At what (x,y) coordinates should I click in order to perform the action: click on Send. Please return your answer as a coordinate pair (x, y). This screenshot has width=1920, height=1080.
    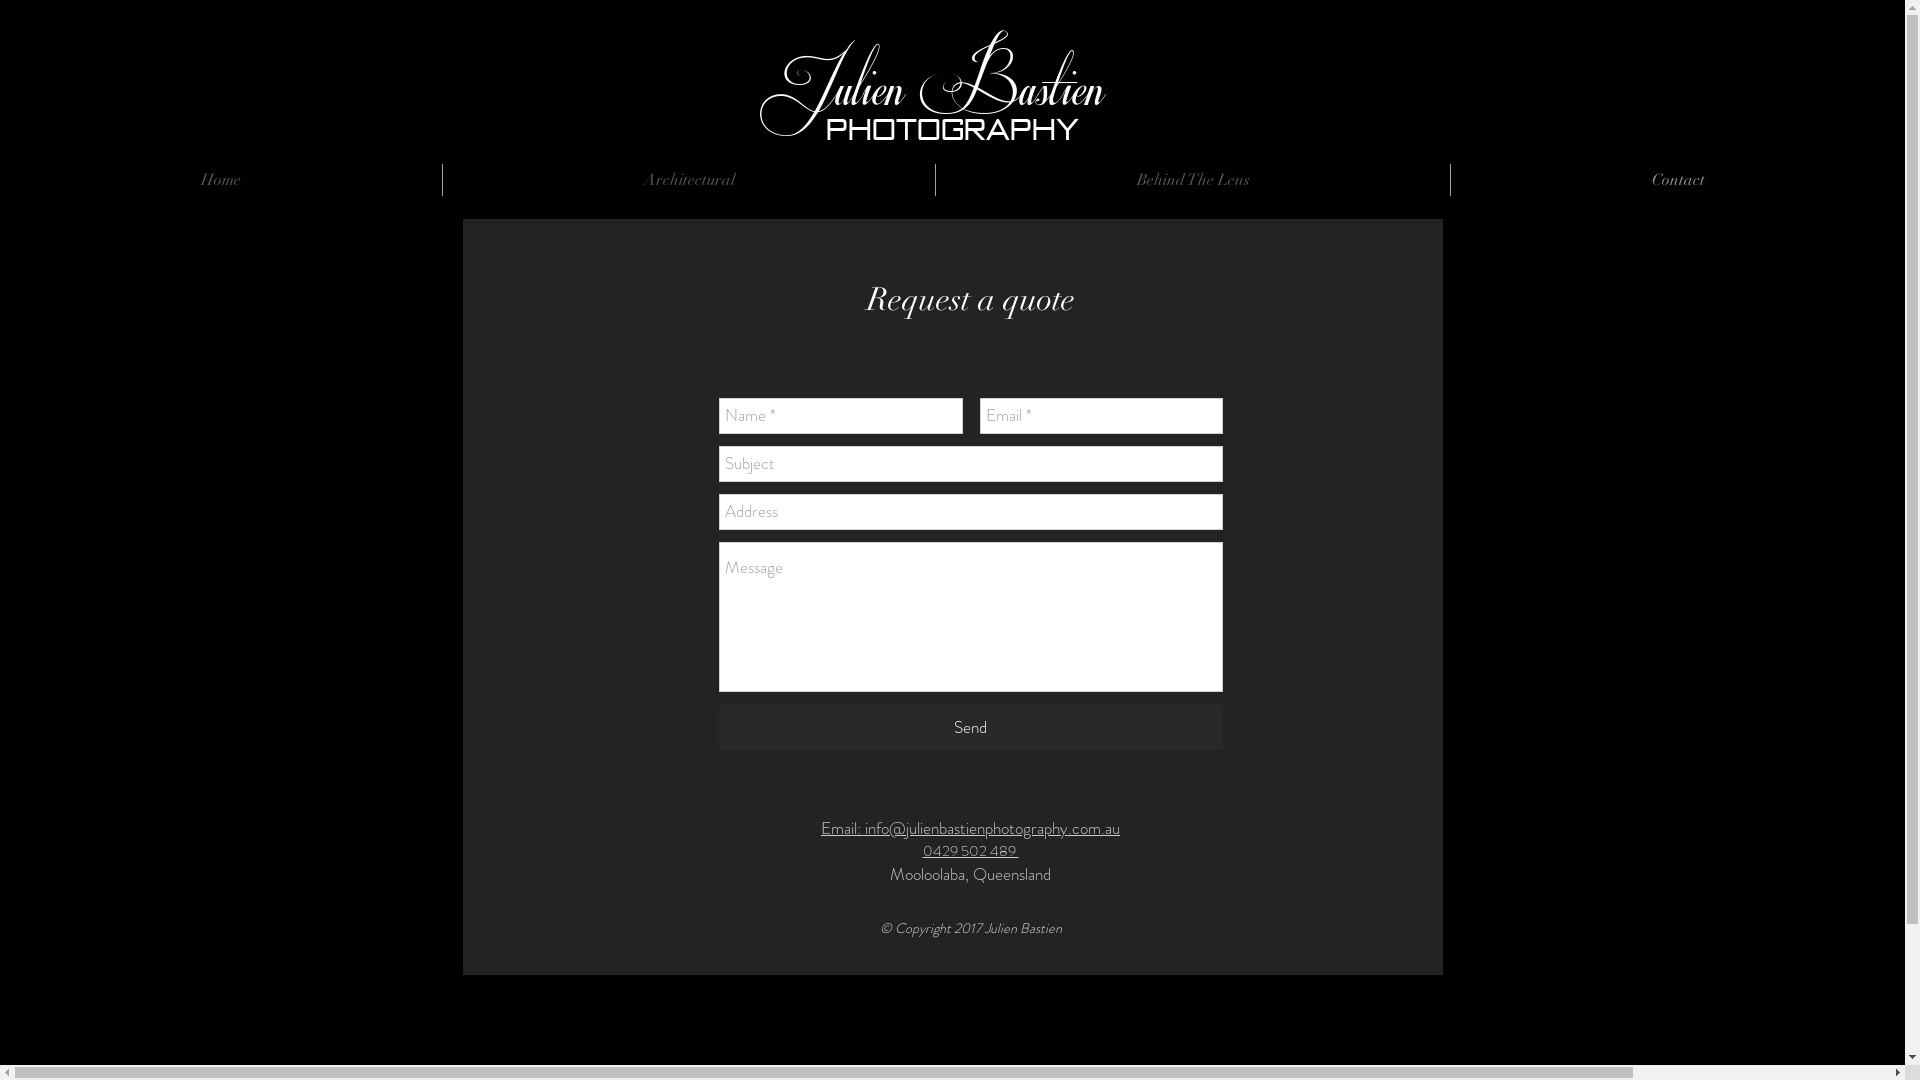
    Looking at the image, I should click on (970, 728).